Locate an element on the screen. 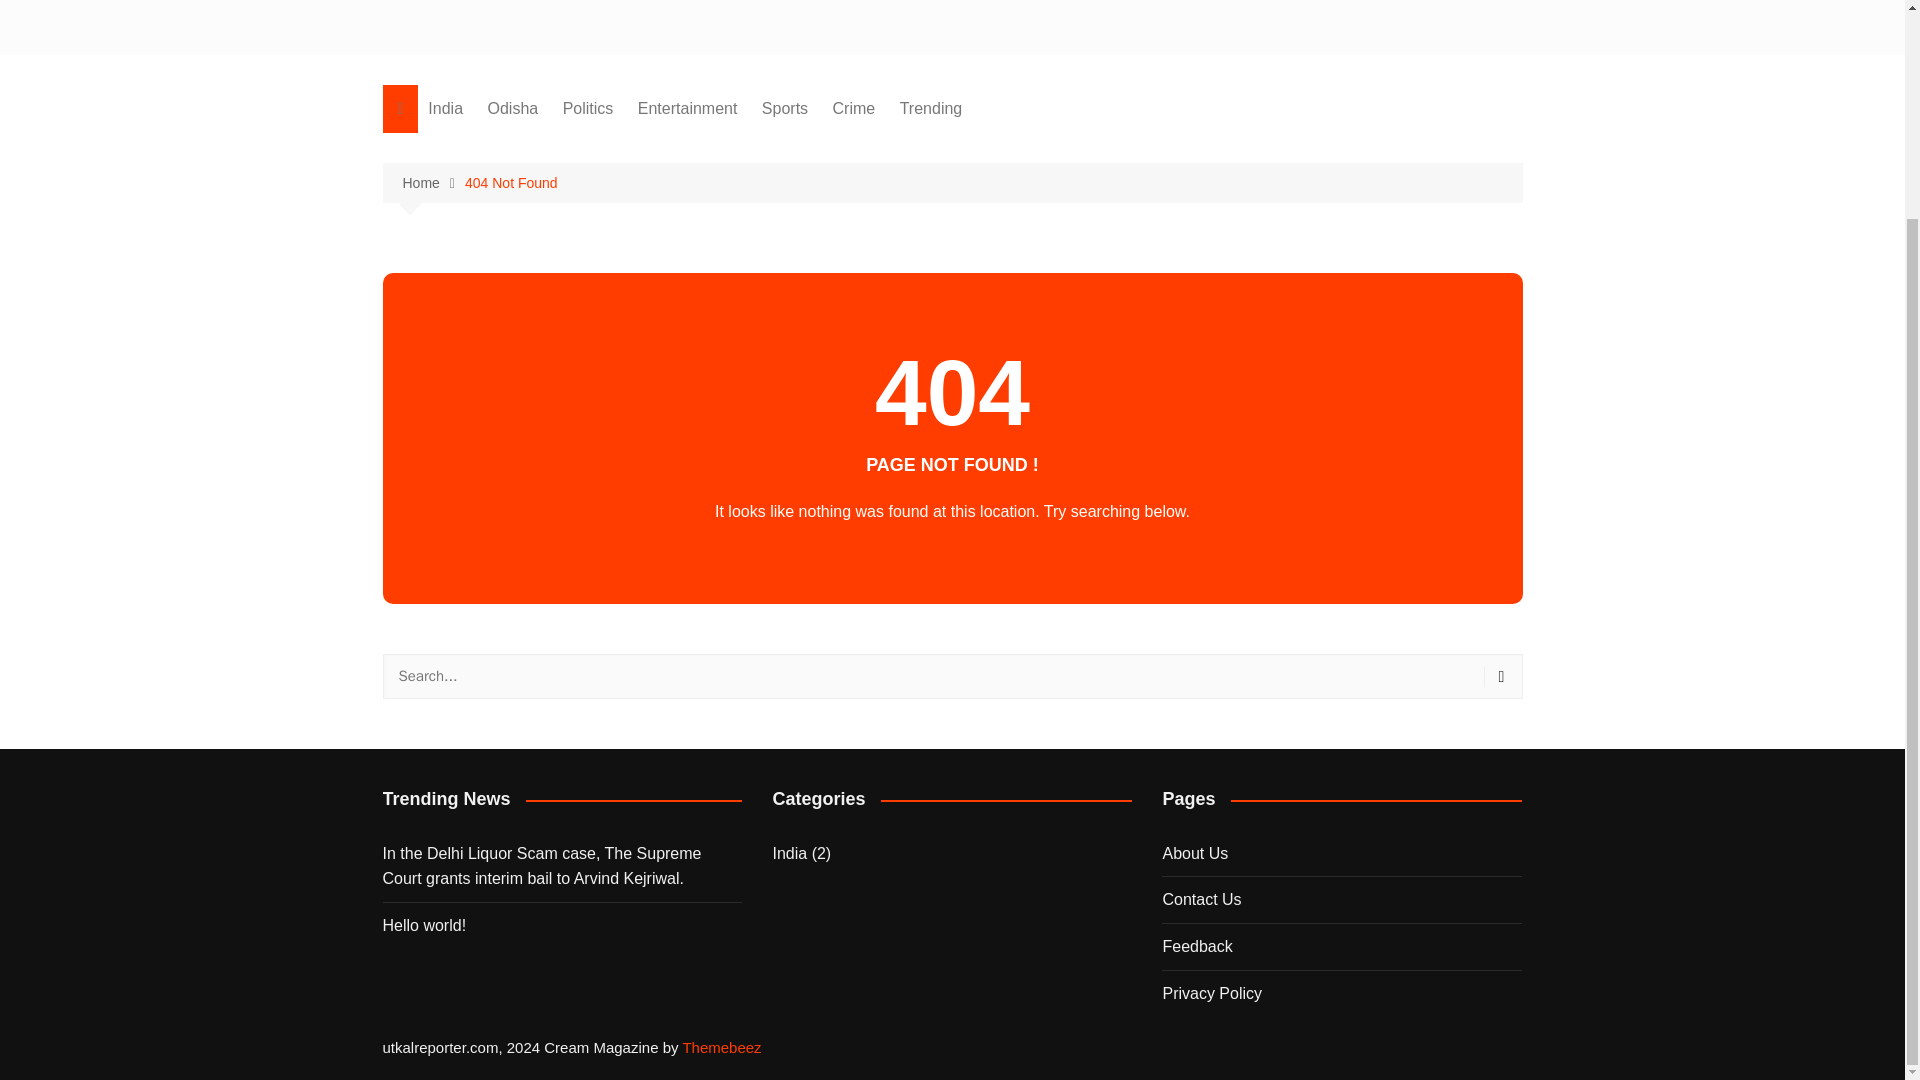 The image size is (1920, 1080). 404 Not Found is located at coordinates (511, 182).